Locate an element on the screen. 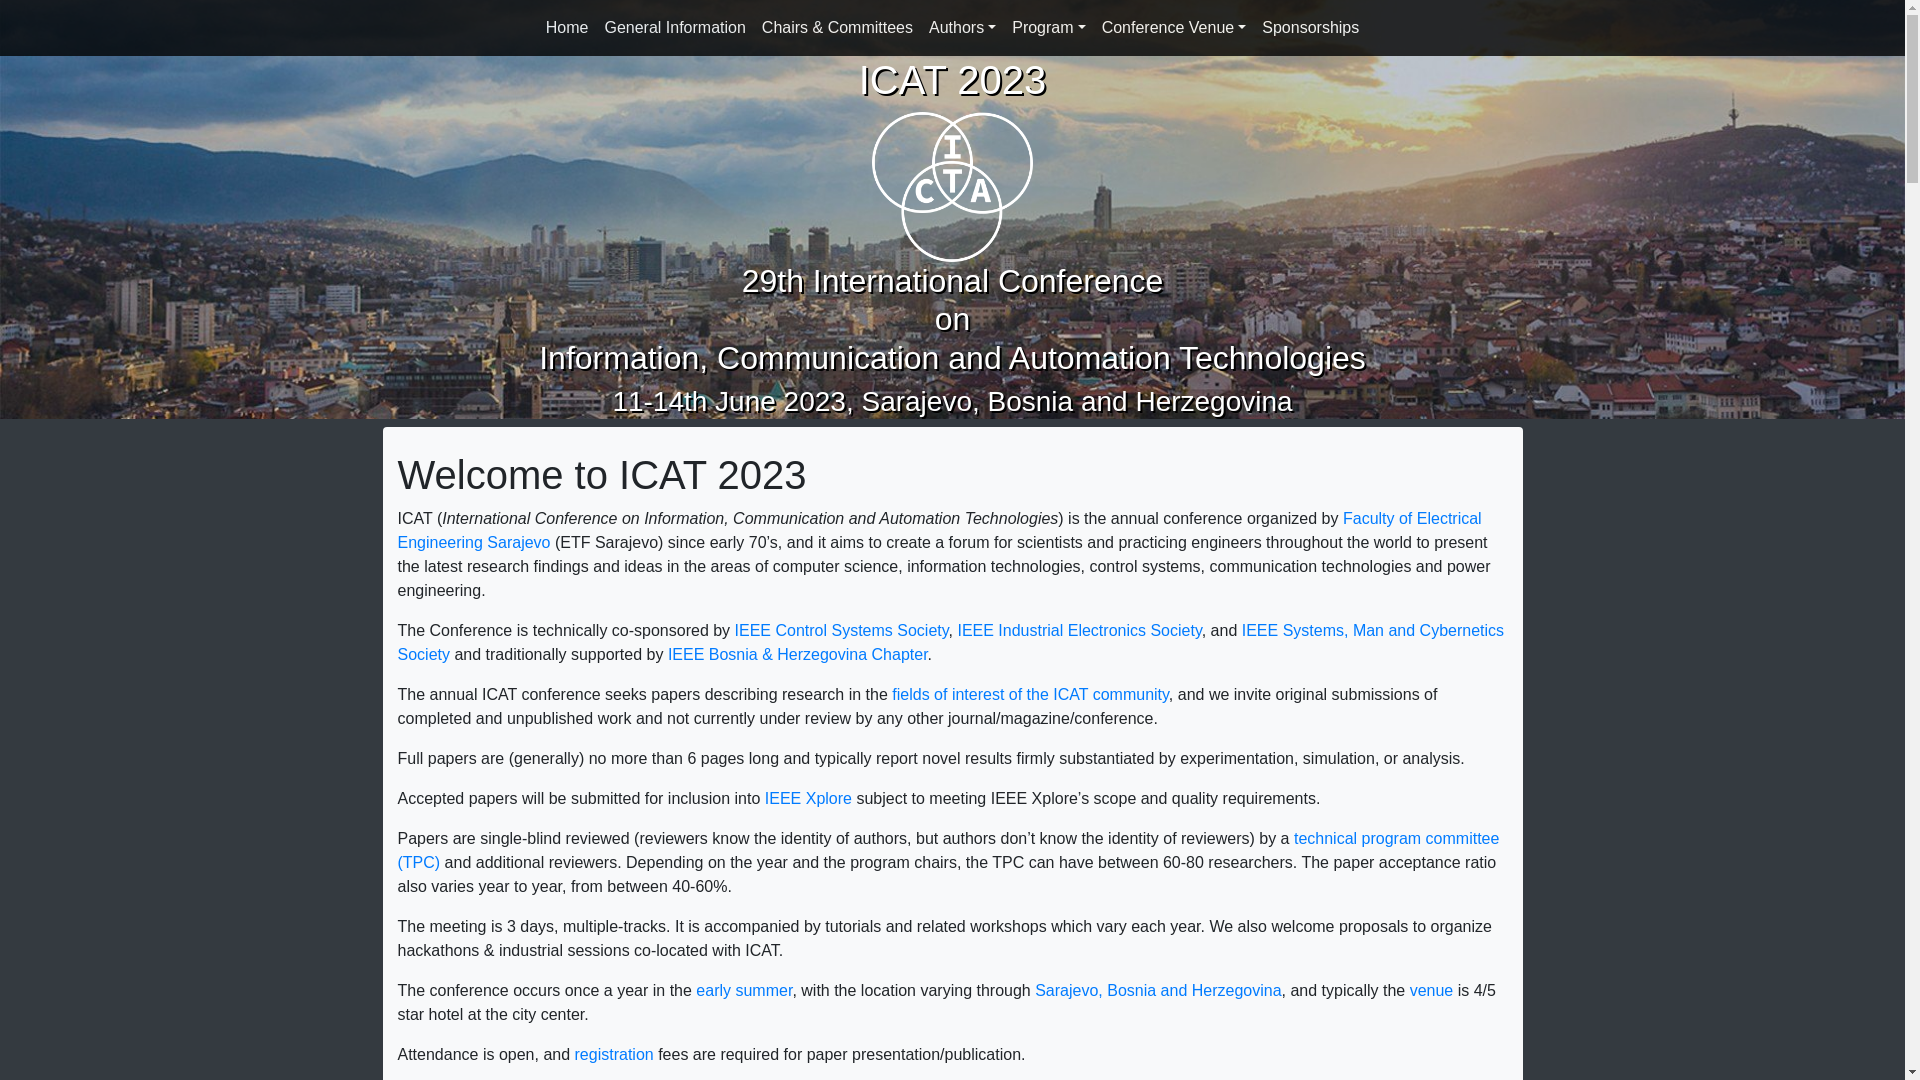 The height and width of the screenshot is (1080, 1920). IEEE Xplore is located at coordinates (808, 798).